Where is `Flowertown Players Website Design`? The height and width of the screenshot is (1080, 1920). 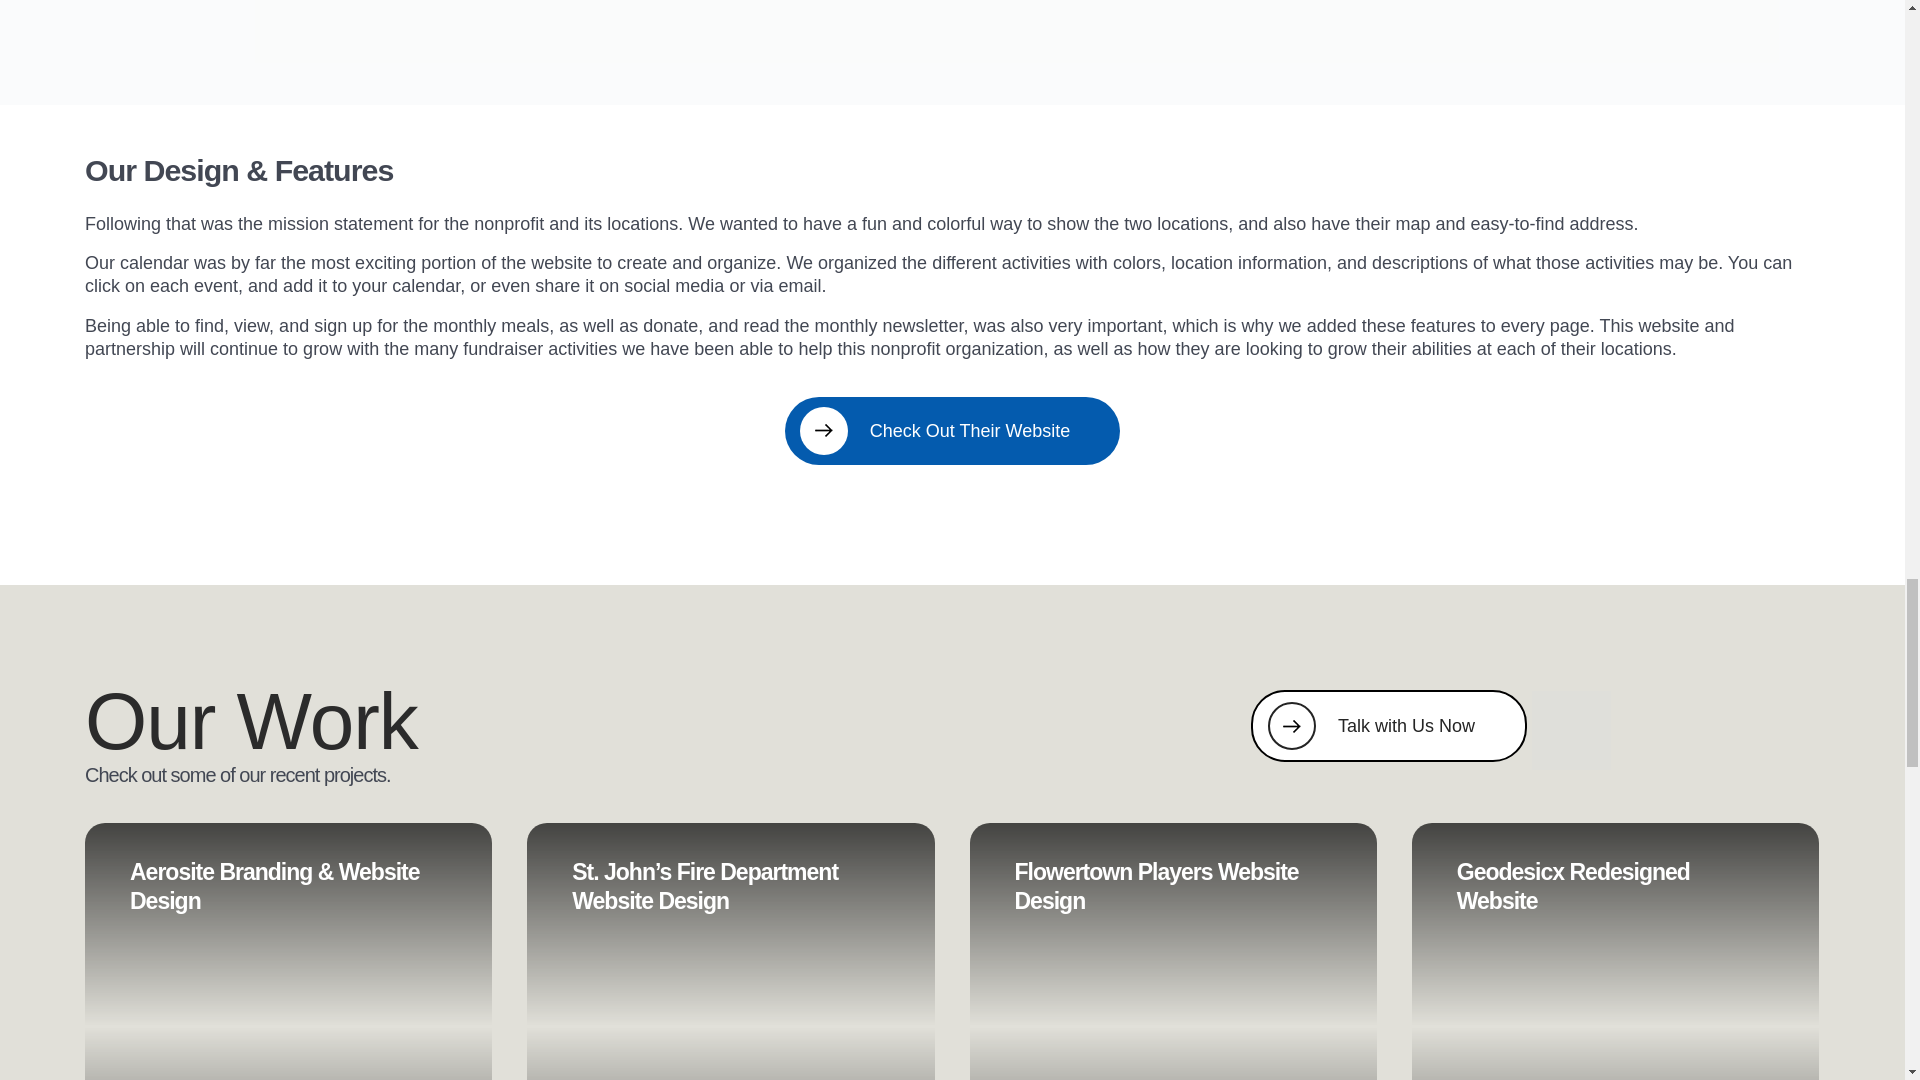
Flowertown Players Website Design is located at coordinates (1172, 951).